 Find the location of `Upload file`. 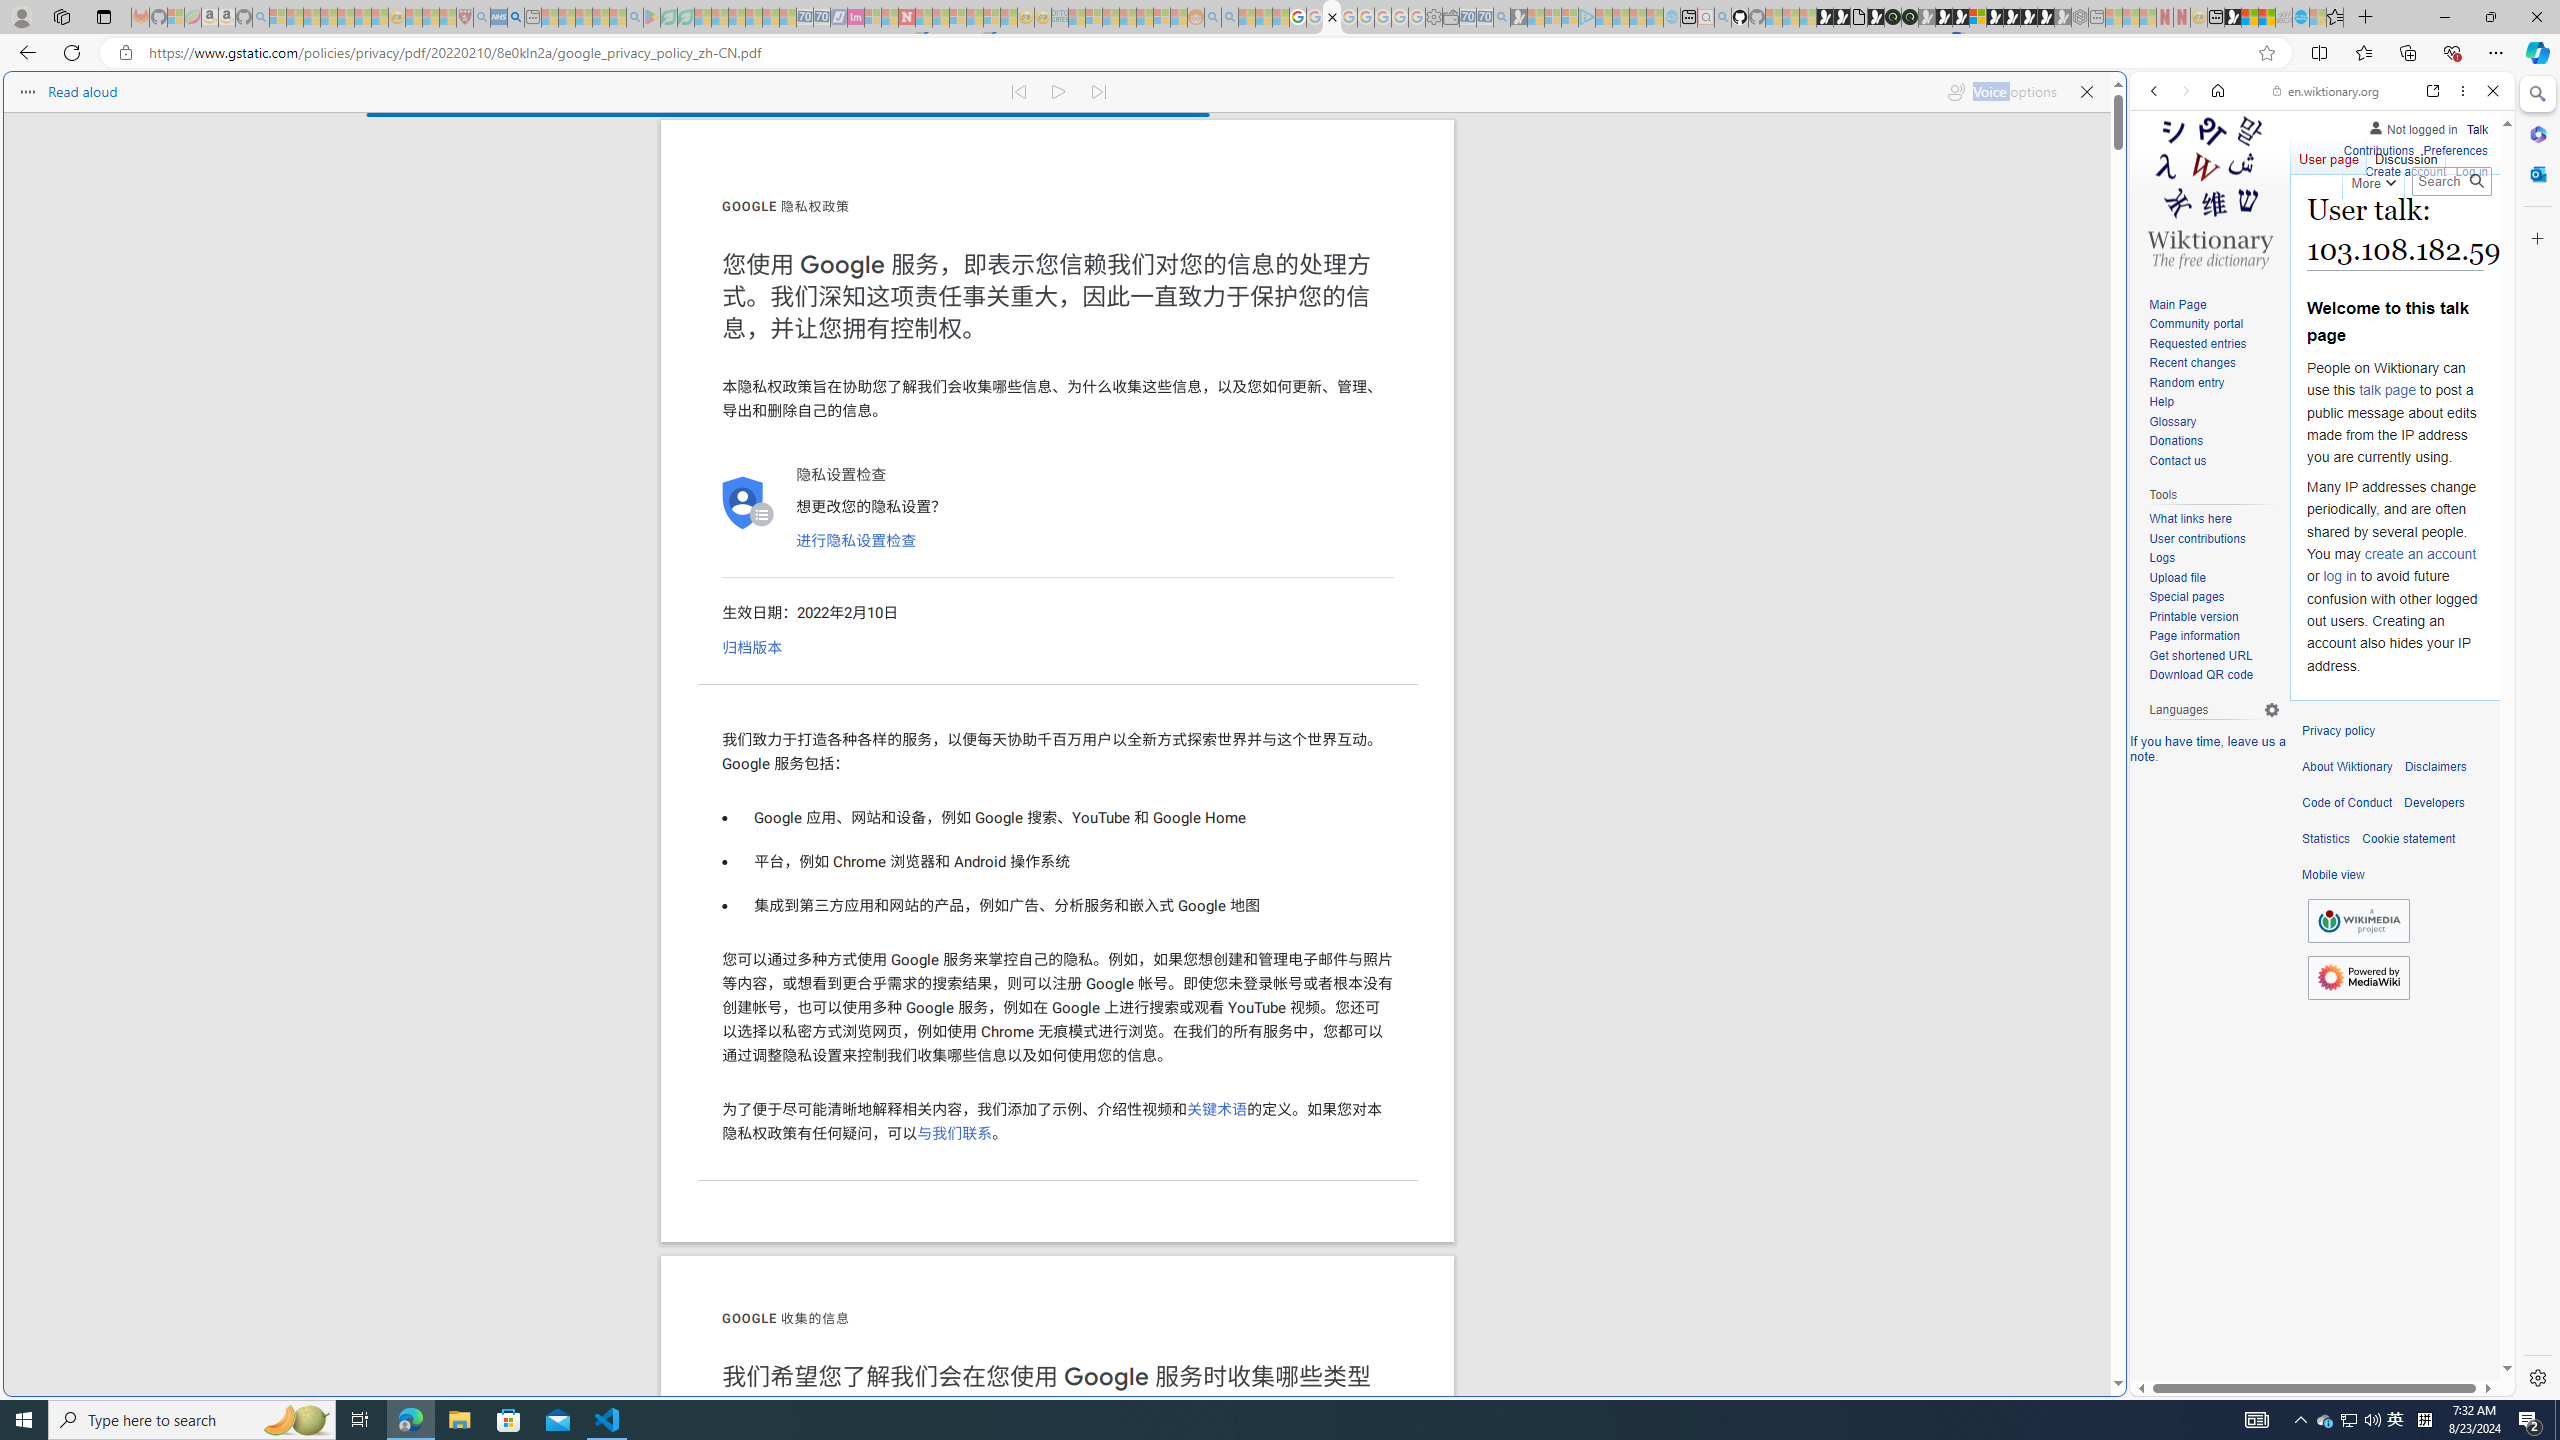

Upload file is located at coordinates (2214, 578).